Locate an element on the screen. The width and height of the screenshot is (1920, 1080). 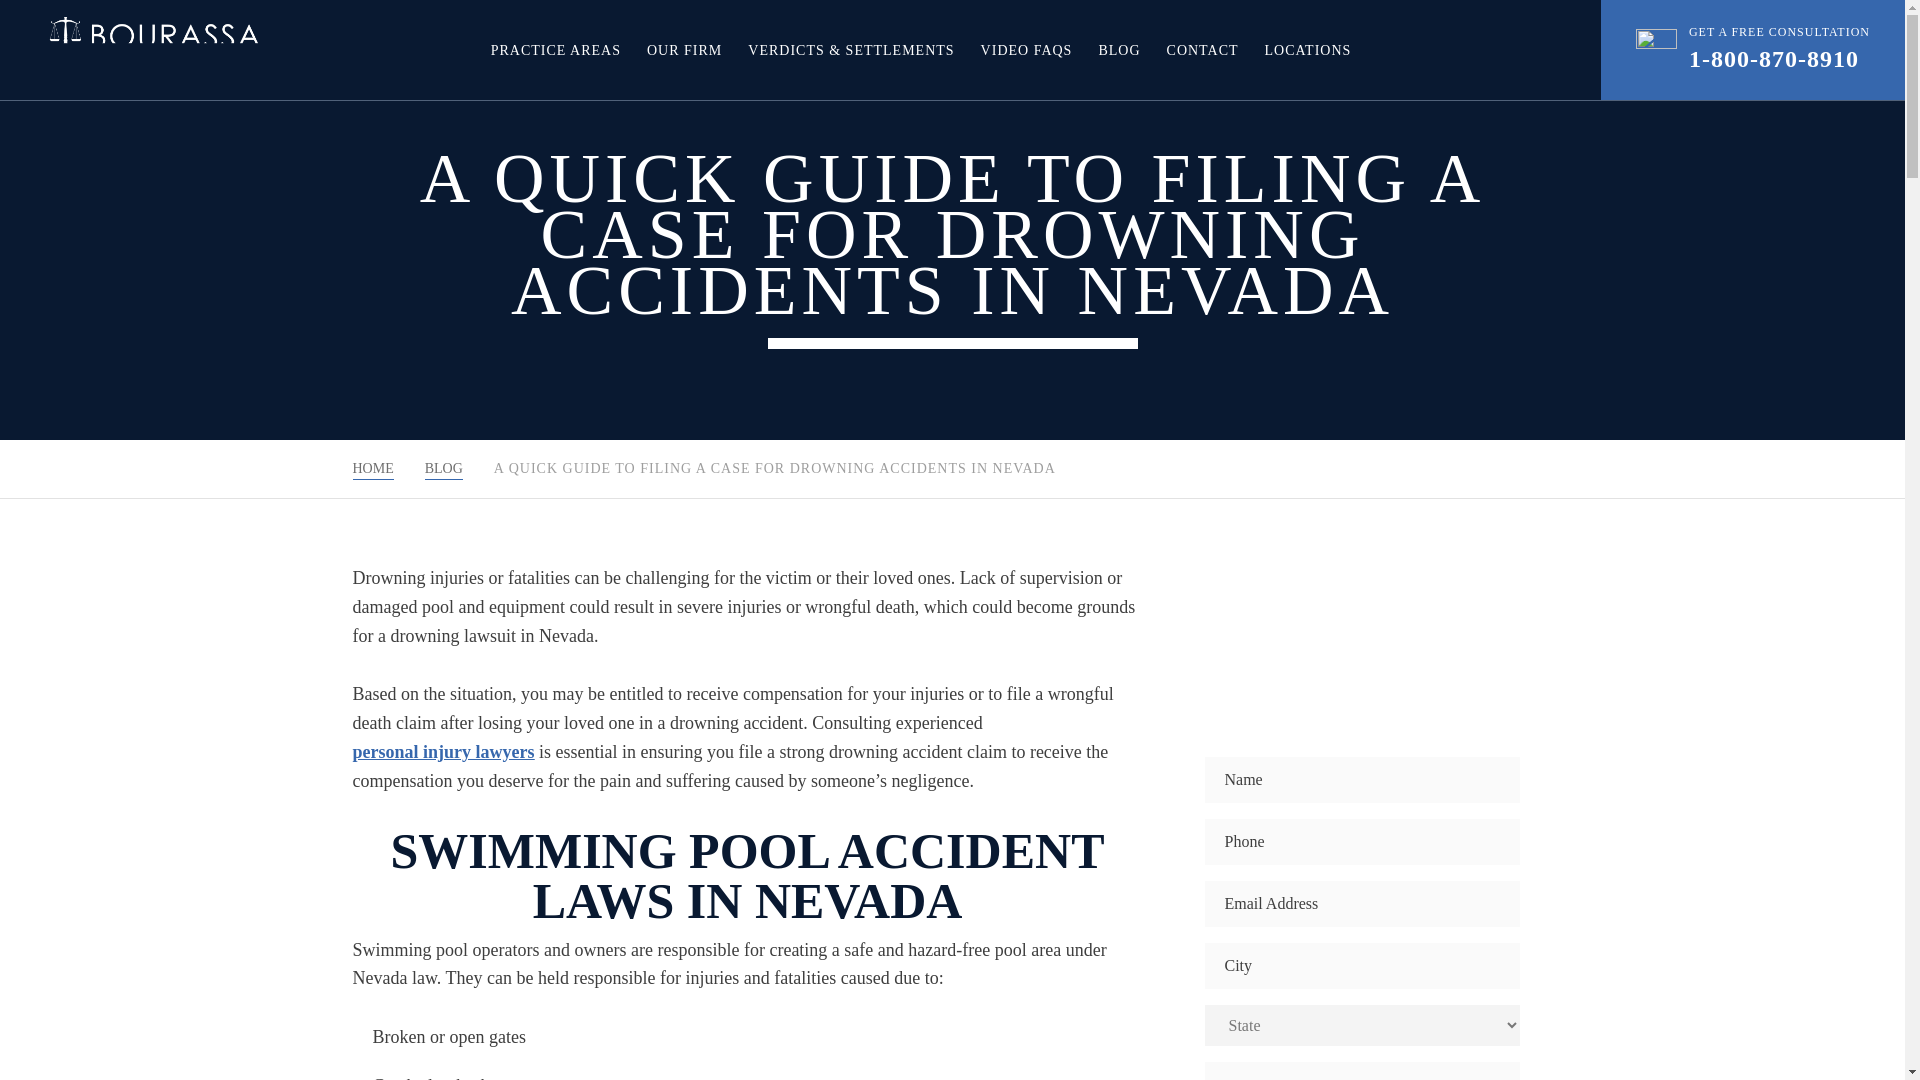
PRACTICE AREAS is located at coordinates (556, 50).